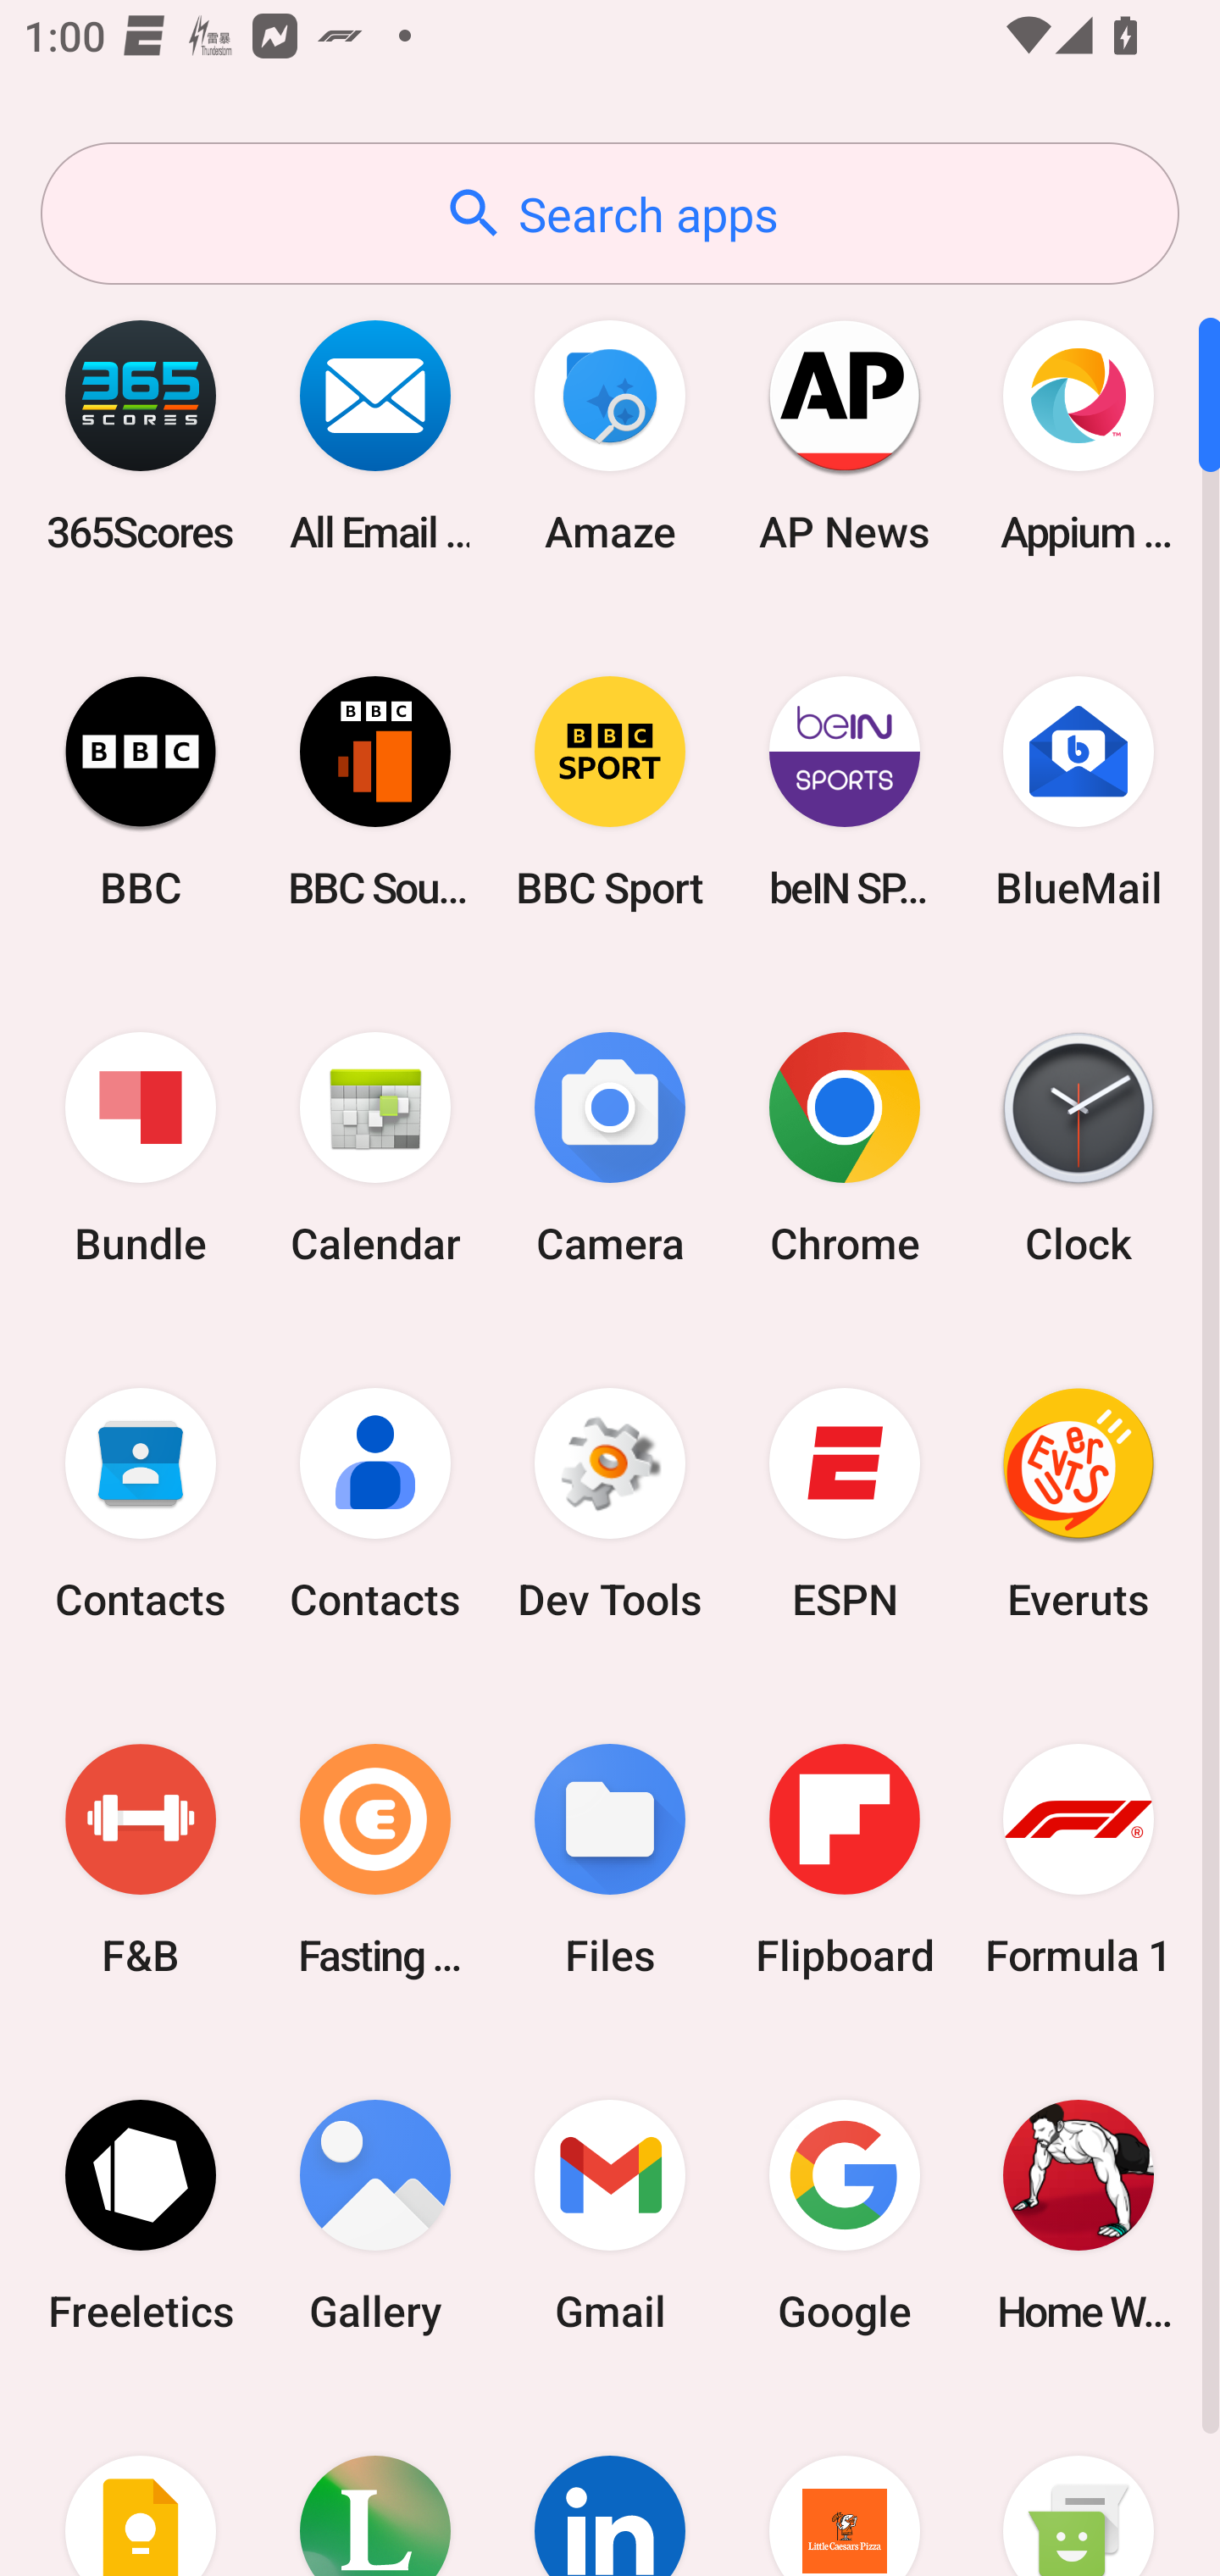  I want to click on BBC Sounds, so click(375, 791).